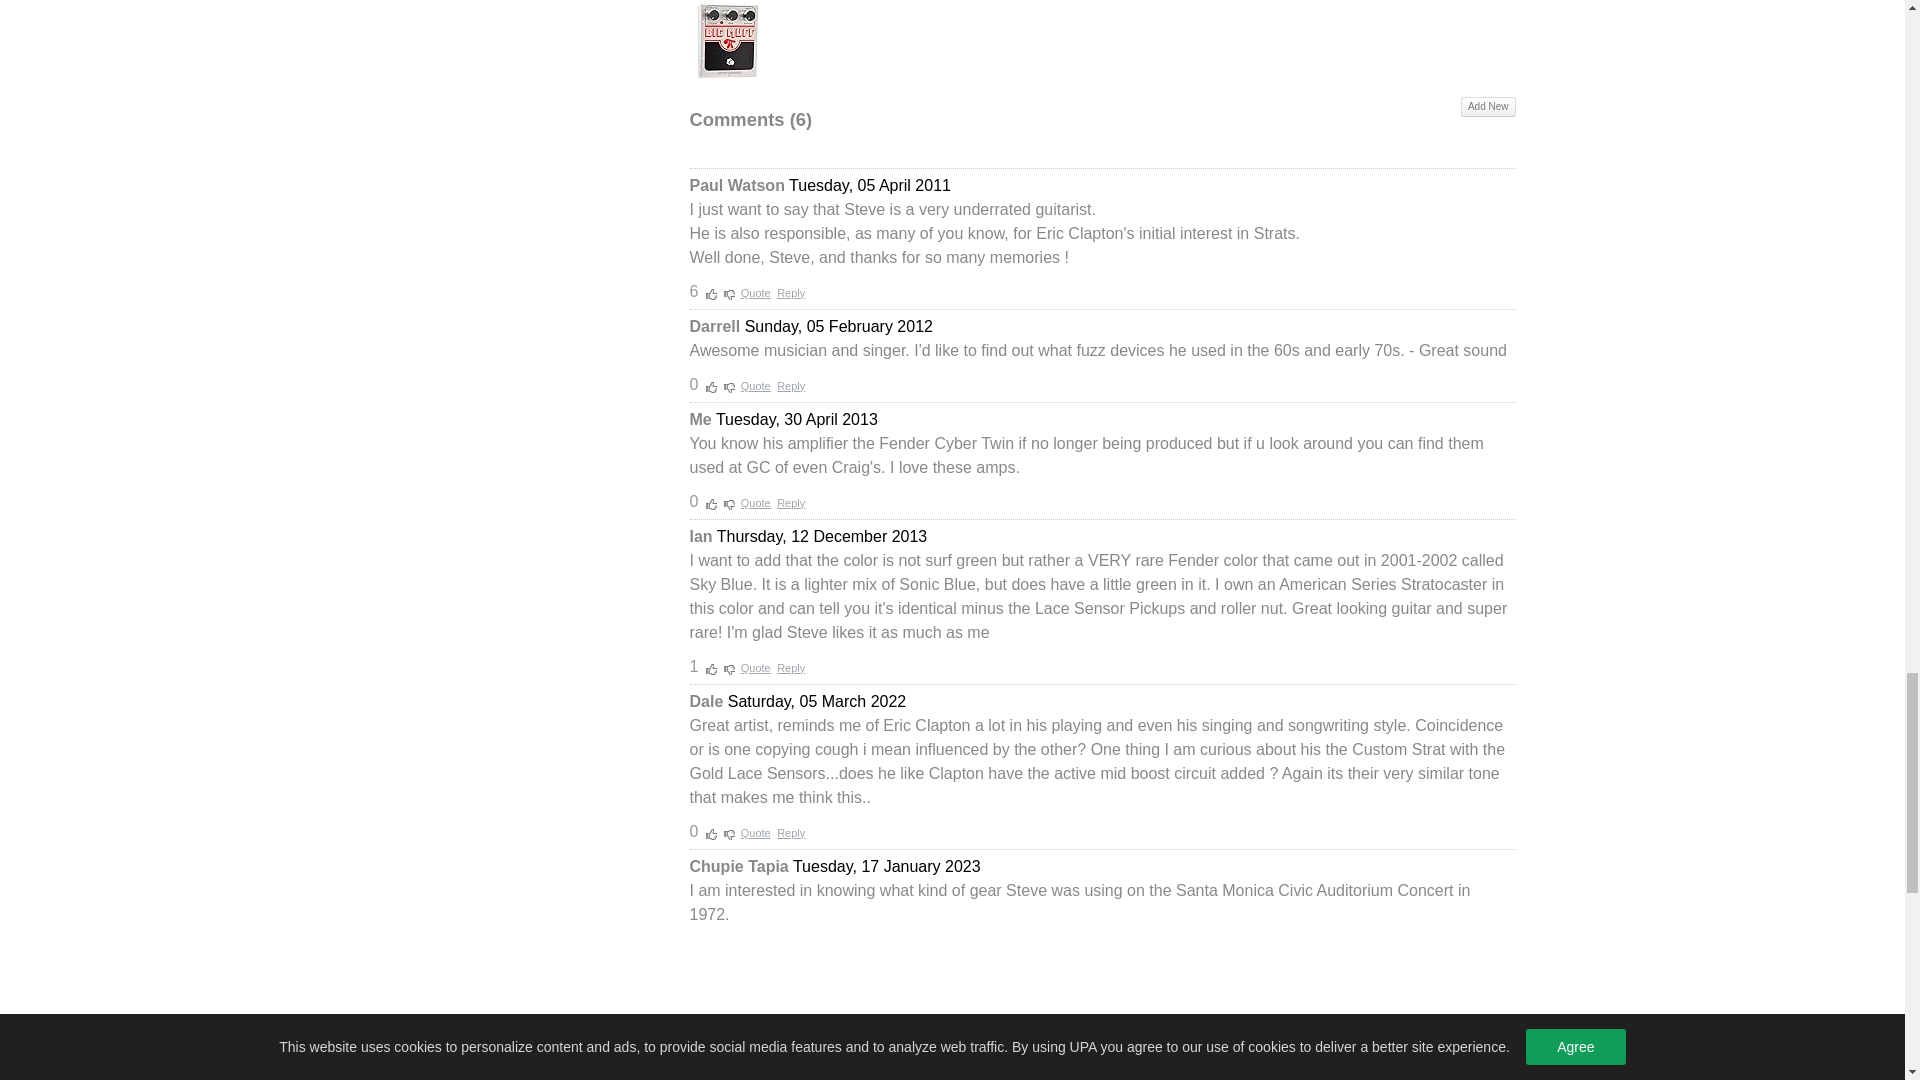  I want to click on Tuesday, 30 April 2013, so click(796, 419).